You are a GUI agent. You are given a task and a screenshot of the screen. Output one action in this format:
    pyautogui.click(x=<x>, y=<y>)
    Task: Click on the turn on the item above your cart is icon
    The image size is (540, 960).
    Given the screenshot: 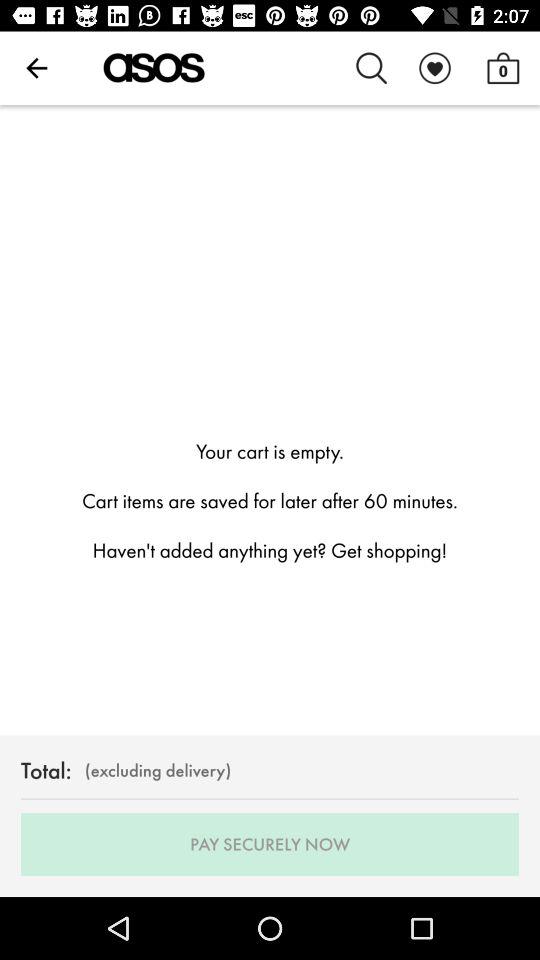 What is the action you would take?
    pyautogui.click(x=36, y=68)
    